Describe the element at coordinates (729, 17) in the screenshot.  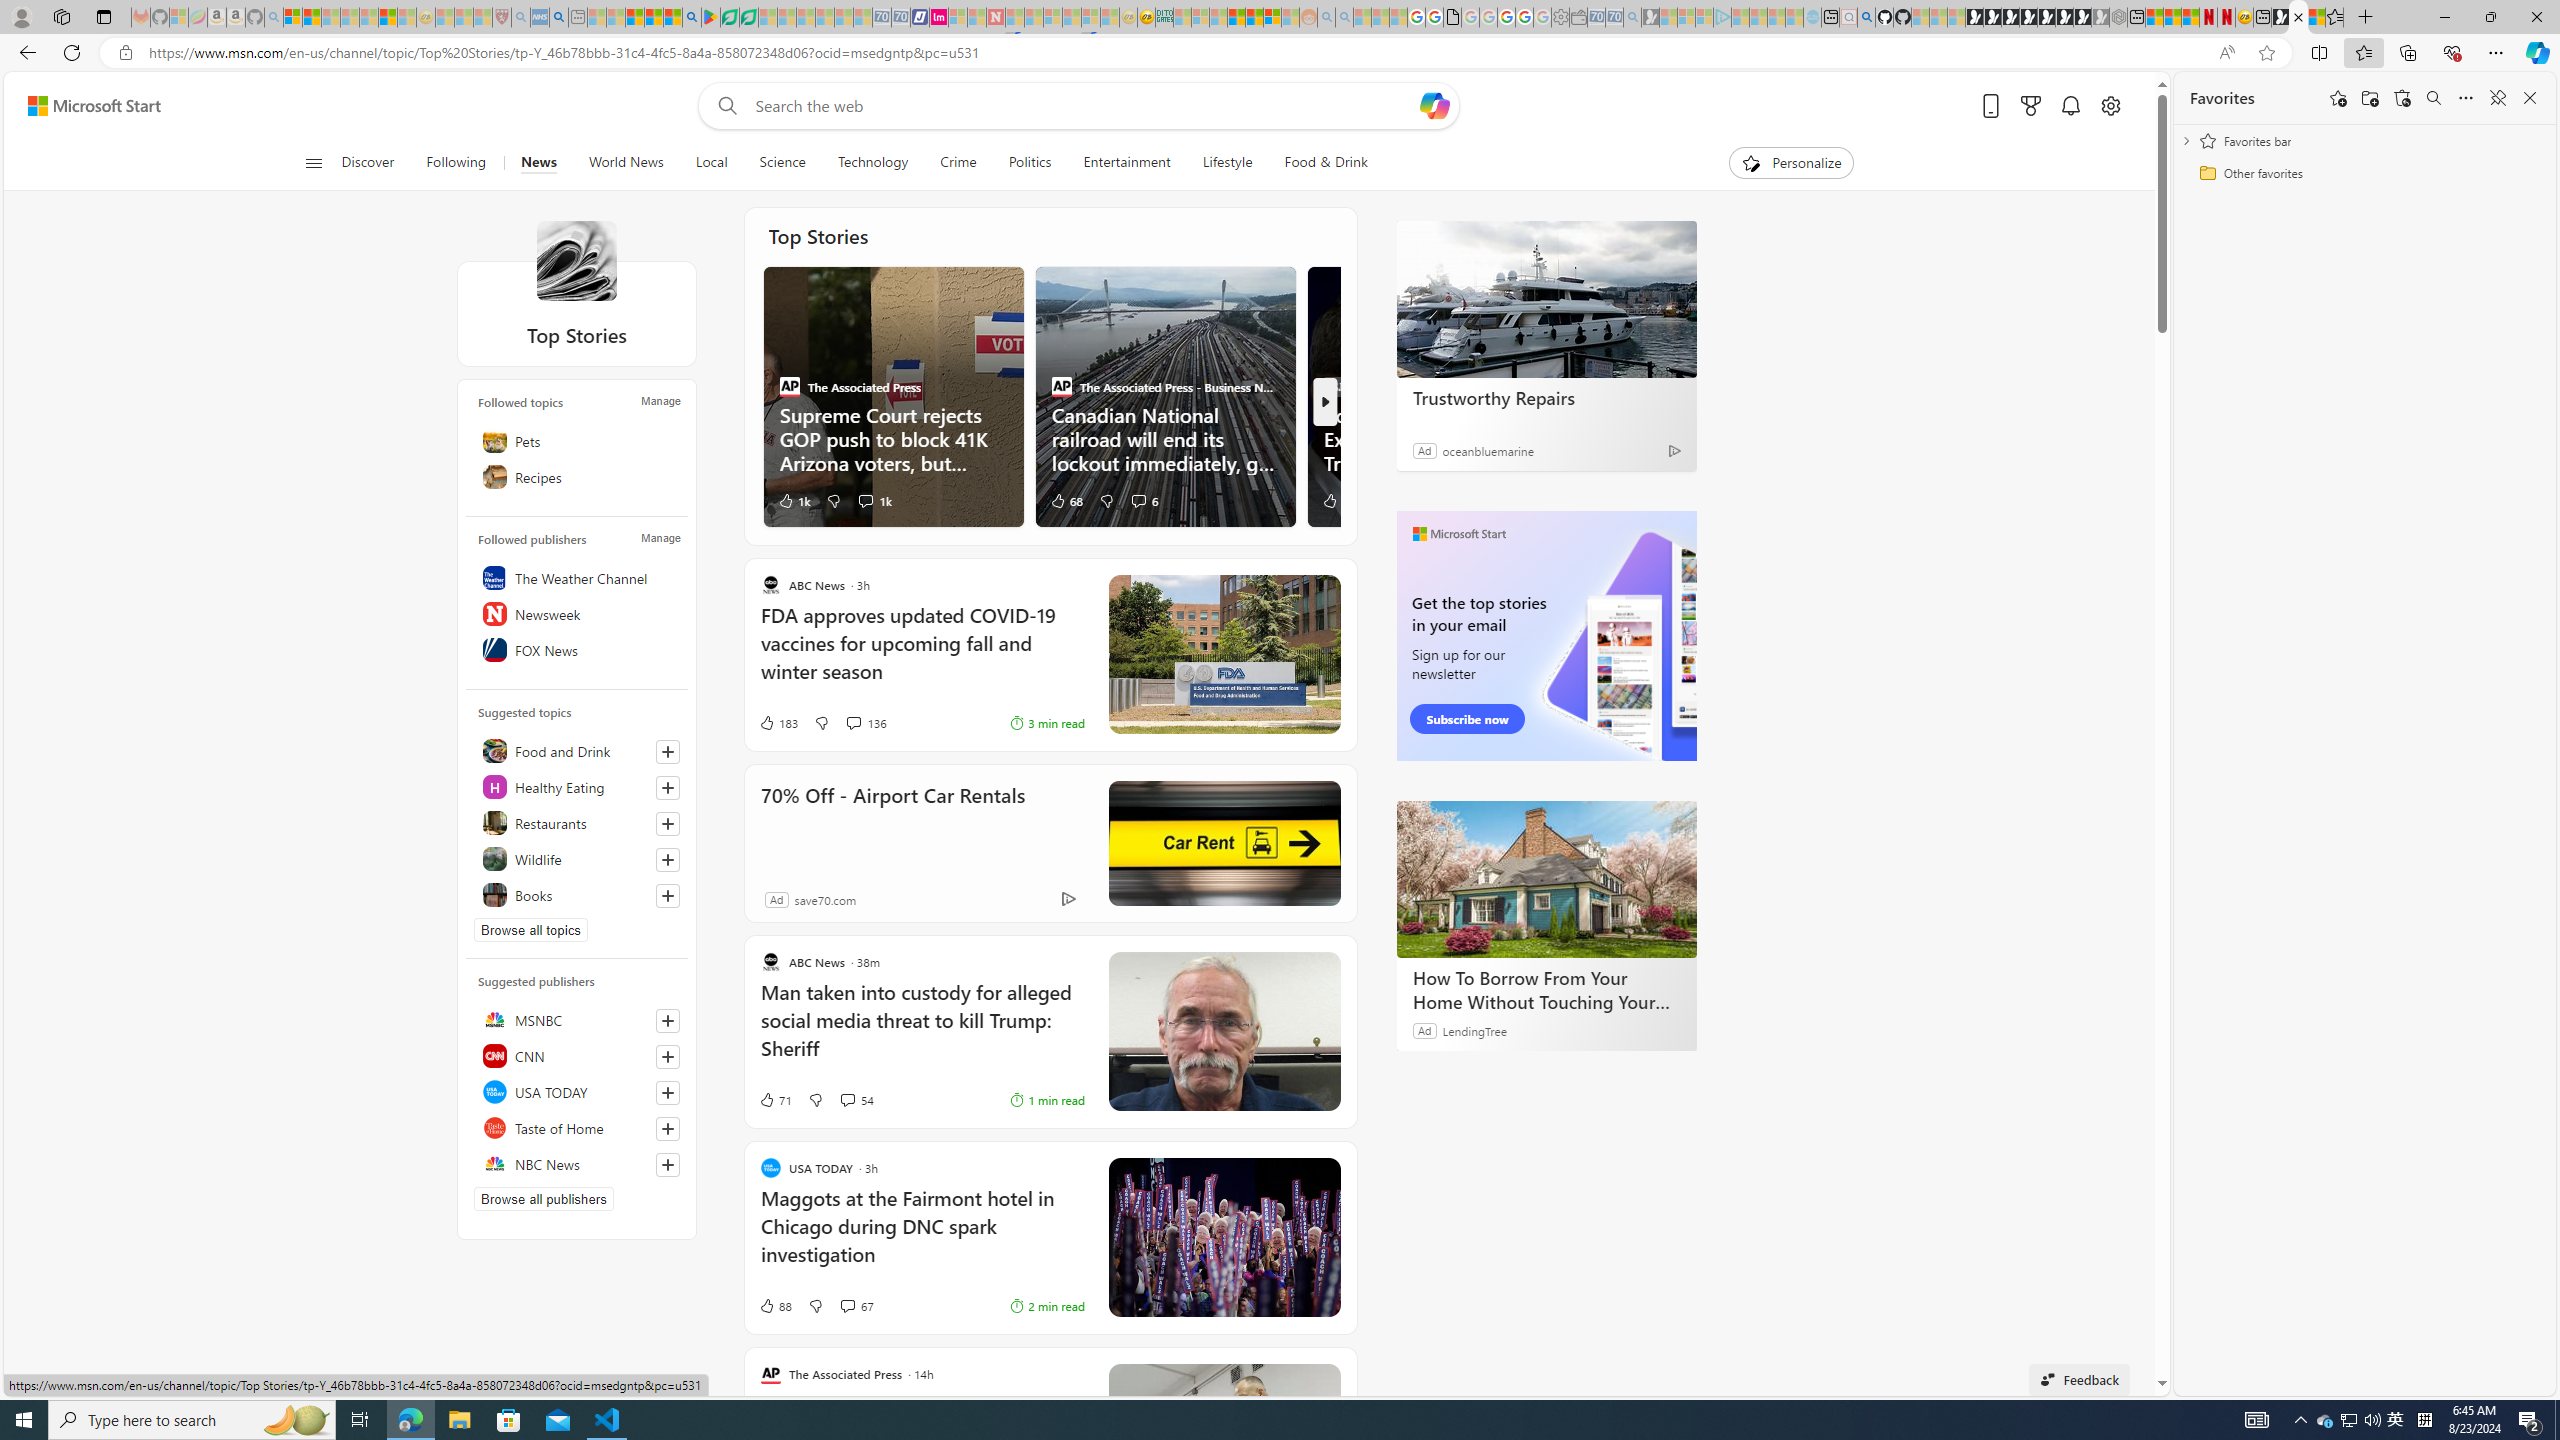
I see `Terms of Use Agreement` at that location.